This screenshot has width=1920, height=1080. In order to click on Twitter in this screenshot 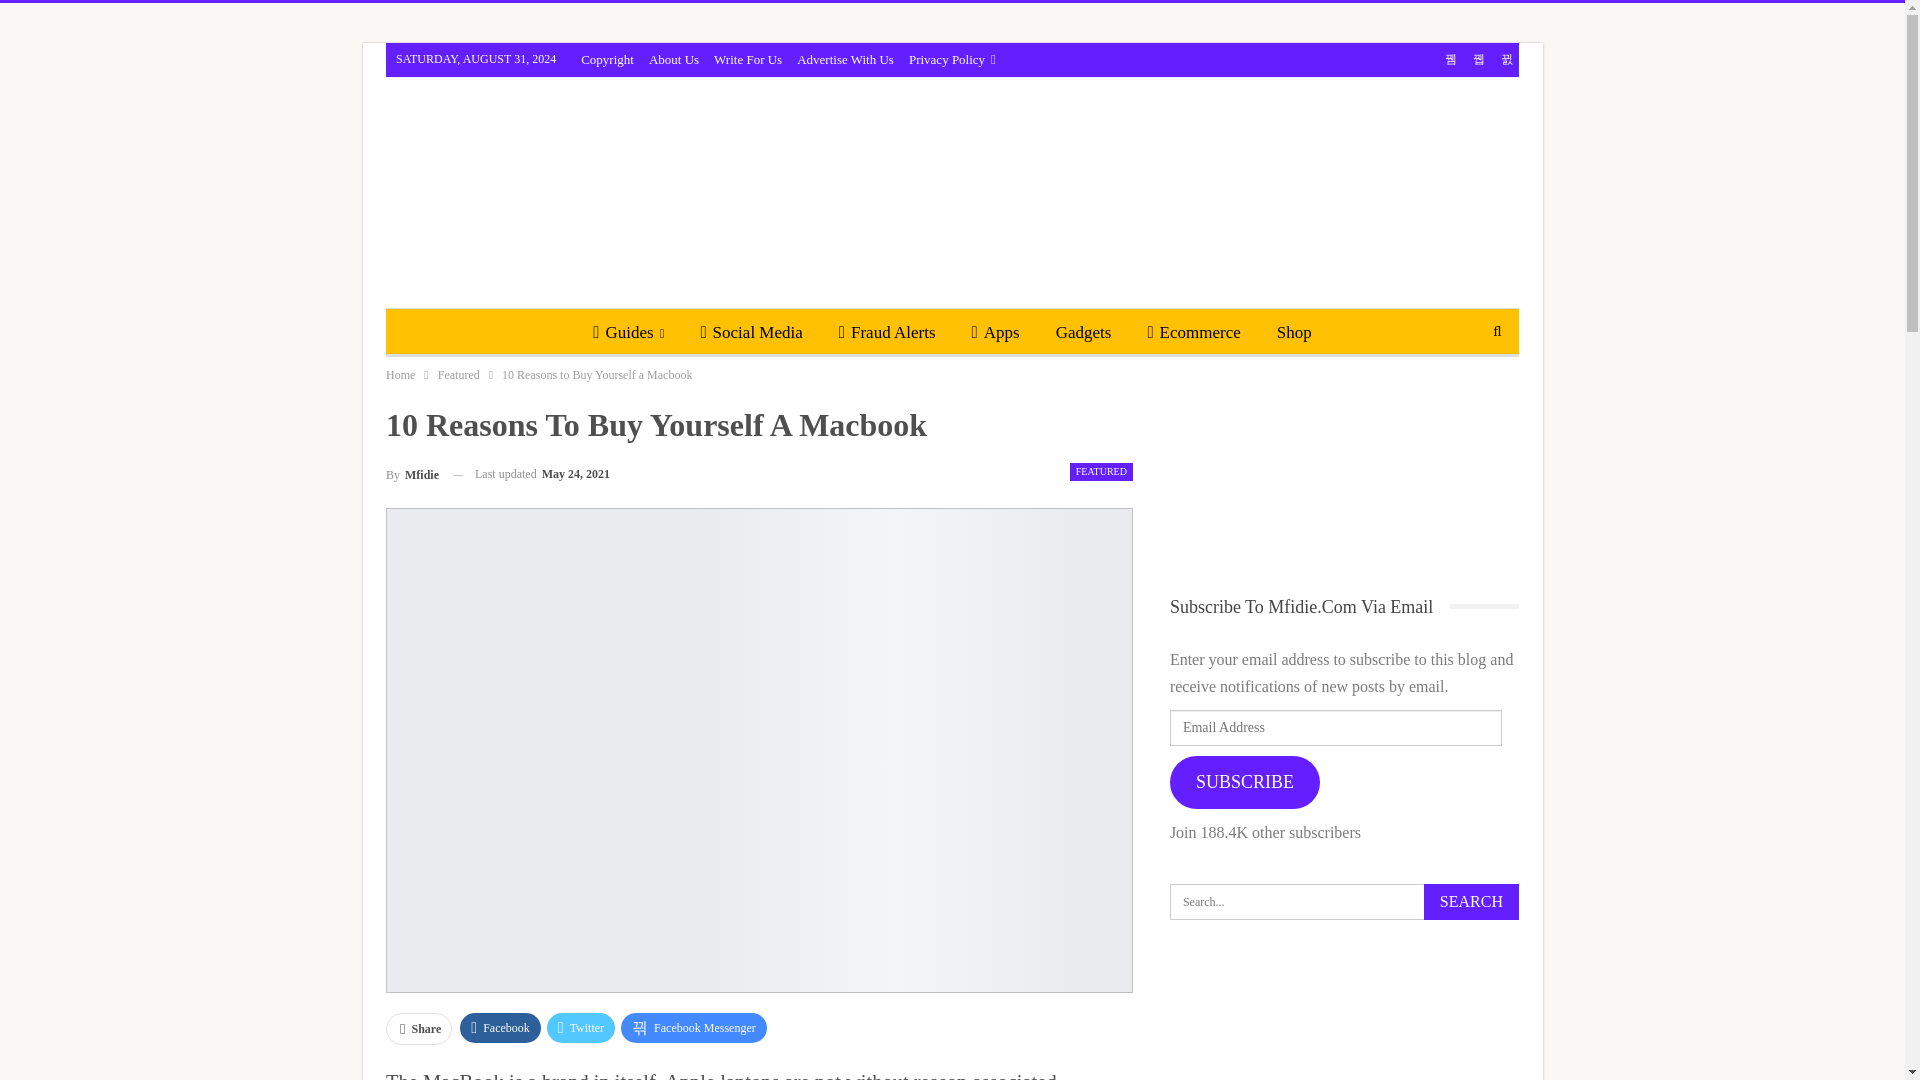, I will do `click(580, 1028)`.